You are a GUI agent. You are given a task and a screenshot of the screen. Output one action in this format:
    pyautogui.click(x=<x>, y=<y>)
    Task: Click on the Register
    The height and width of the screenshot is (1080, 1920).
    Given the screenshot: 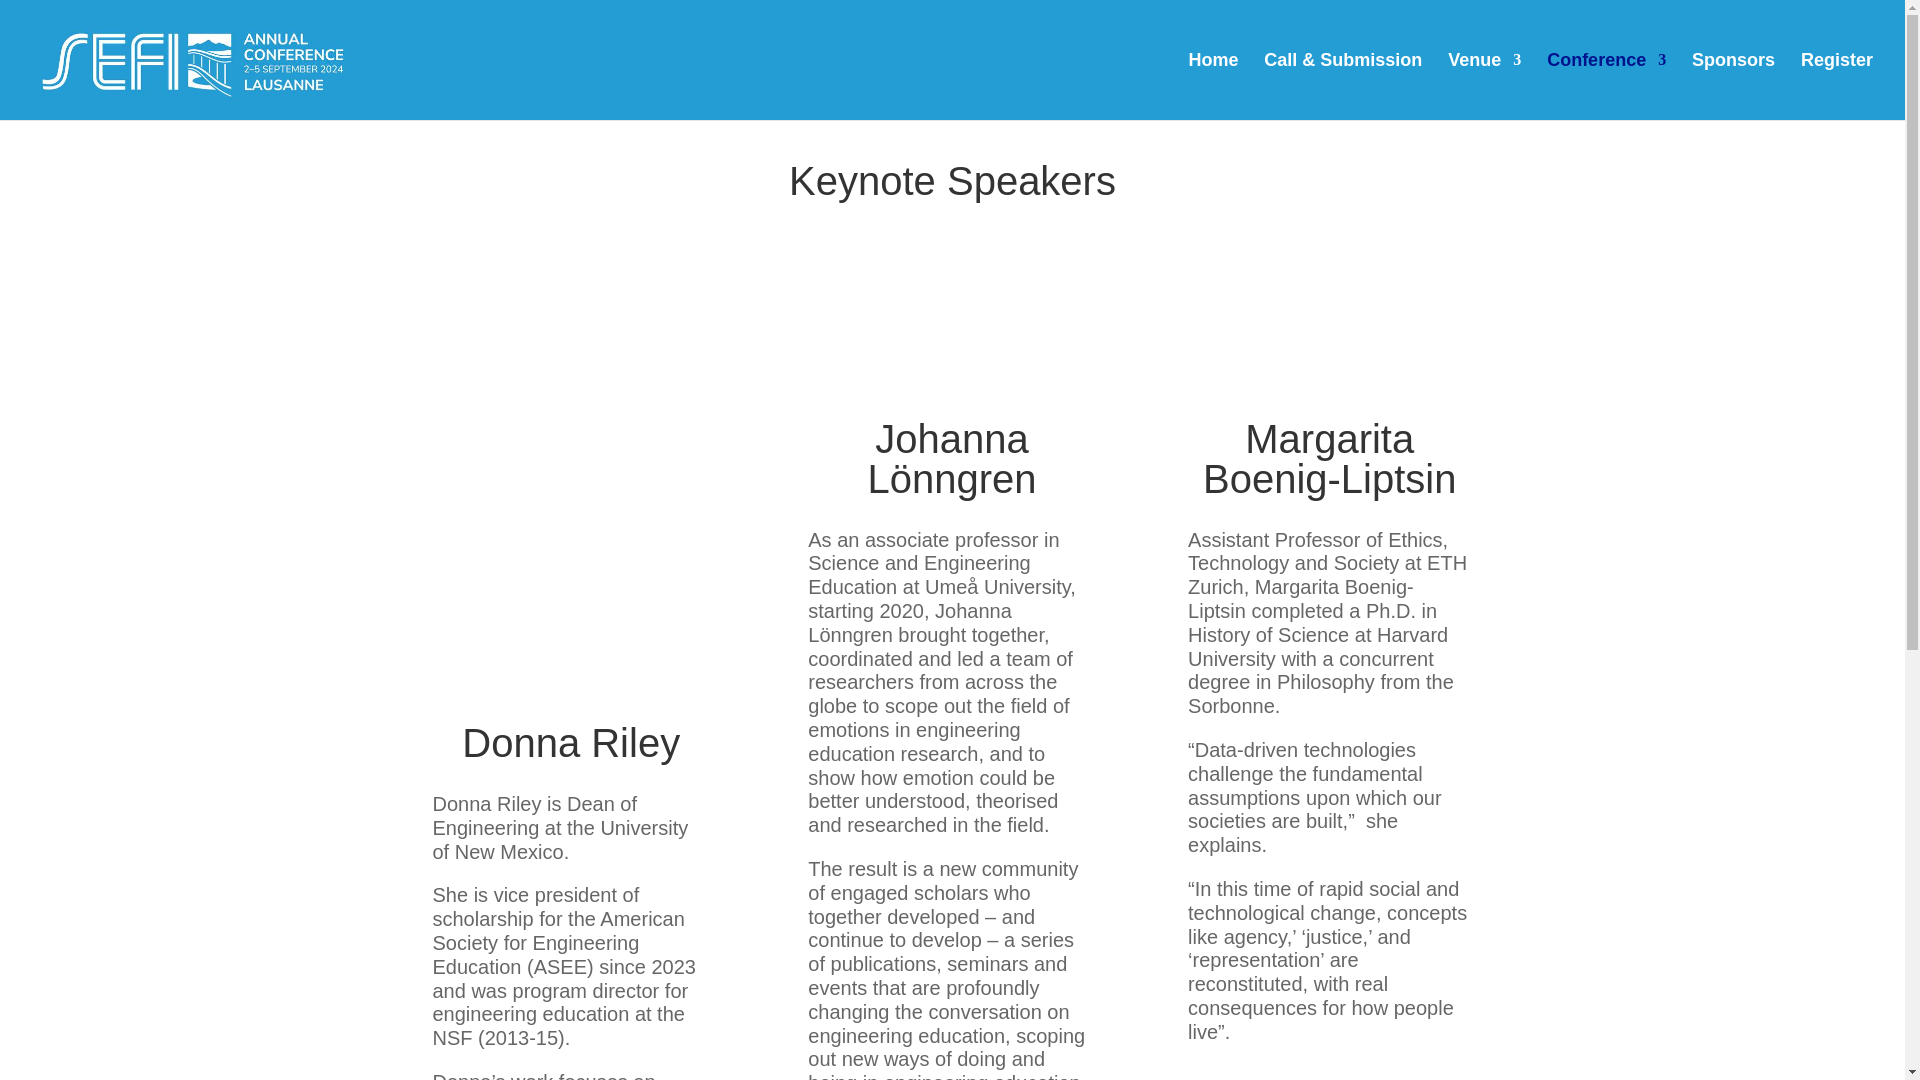 What is the action you would take?
    pyautogui.click(x=1836, y=86)
    